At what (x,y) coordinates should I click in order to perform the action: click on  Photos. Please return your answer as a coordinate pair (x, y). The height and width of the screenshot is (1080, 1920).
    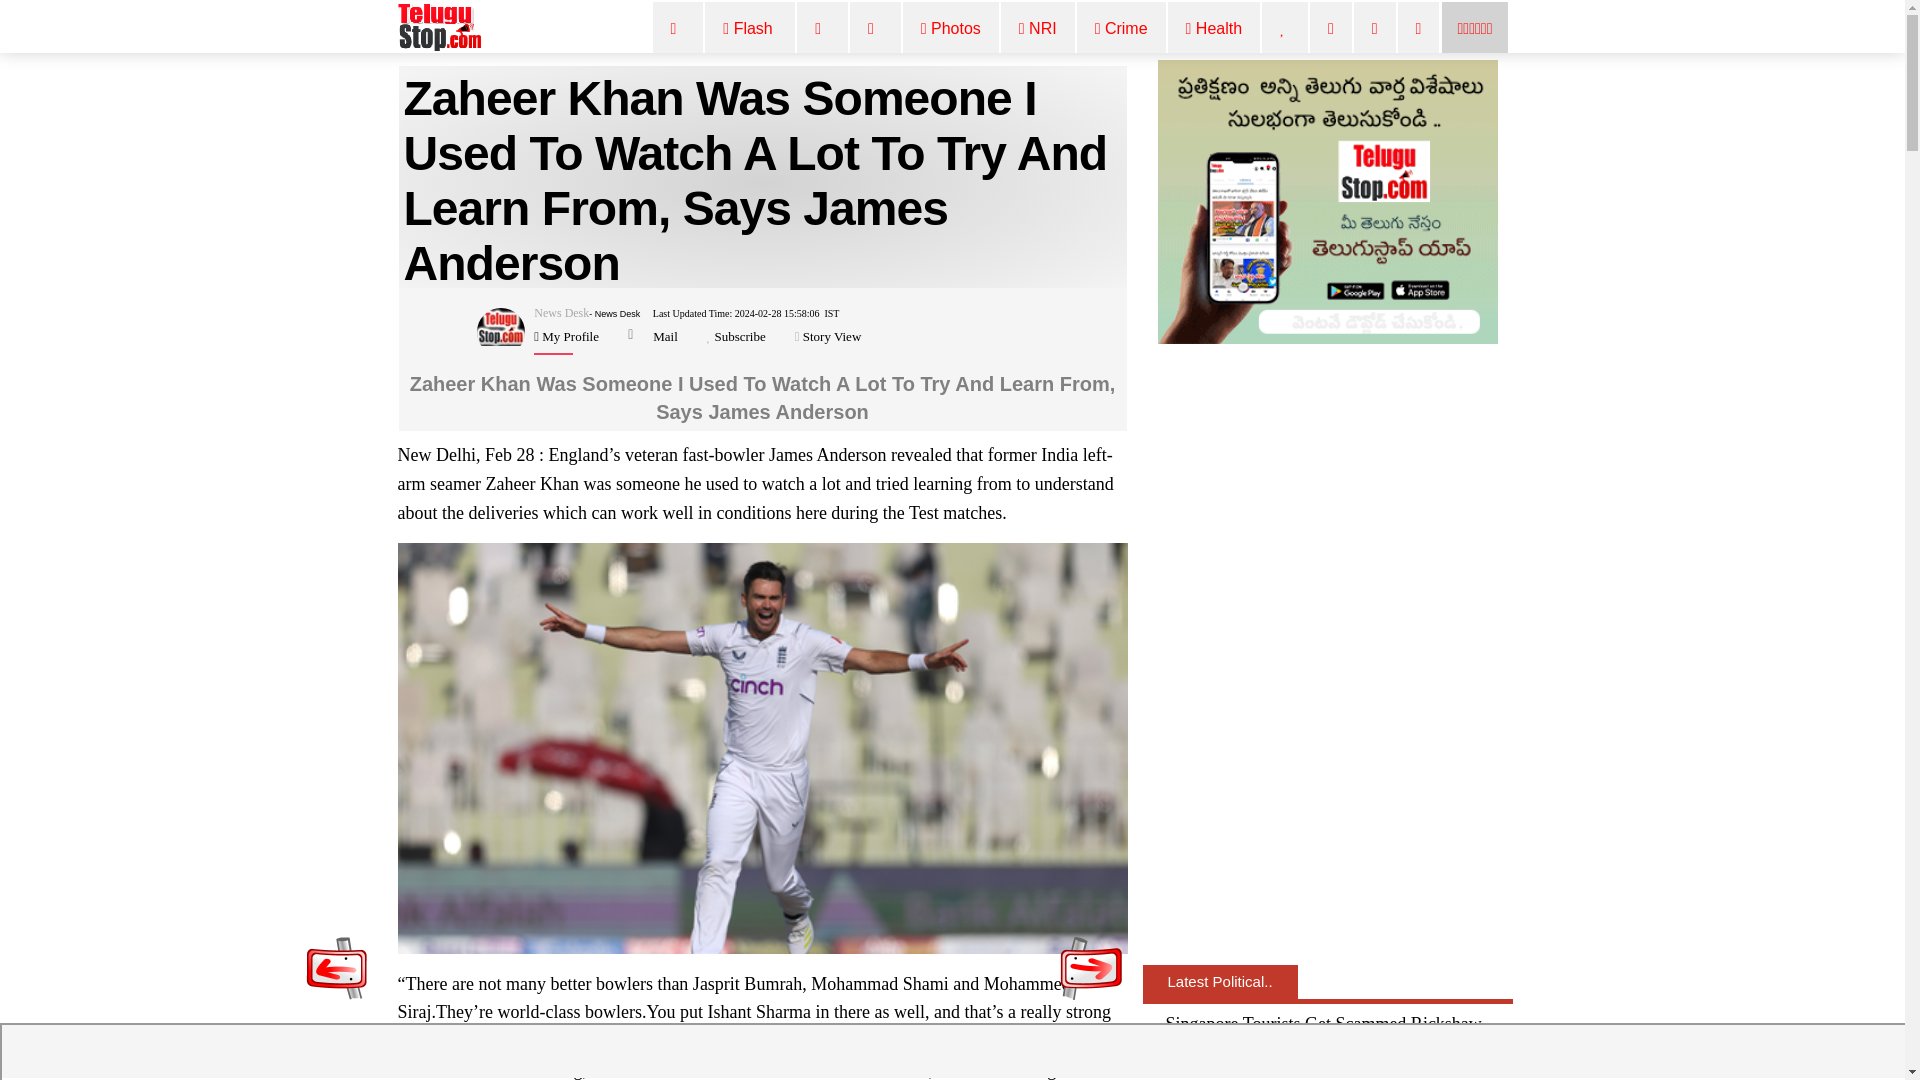
    Looking at the image, I should click on (951, 30).